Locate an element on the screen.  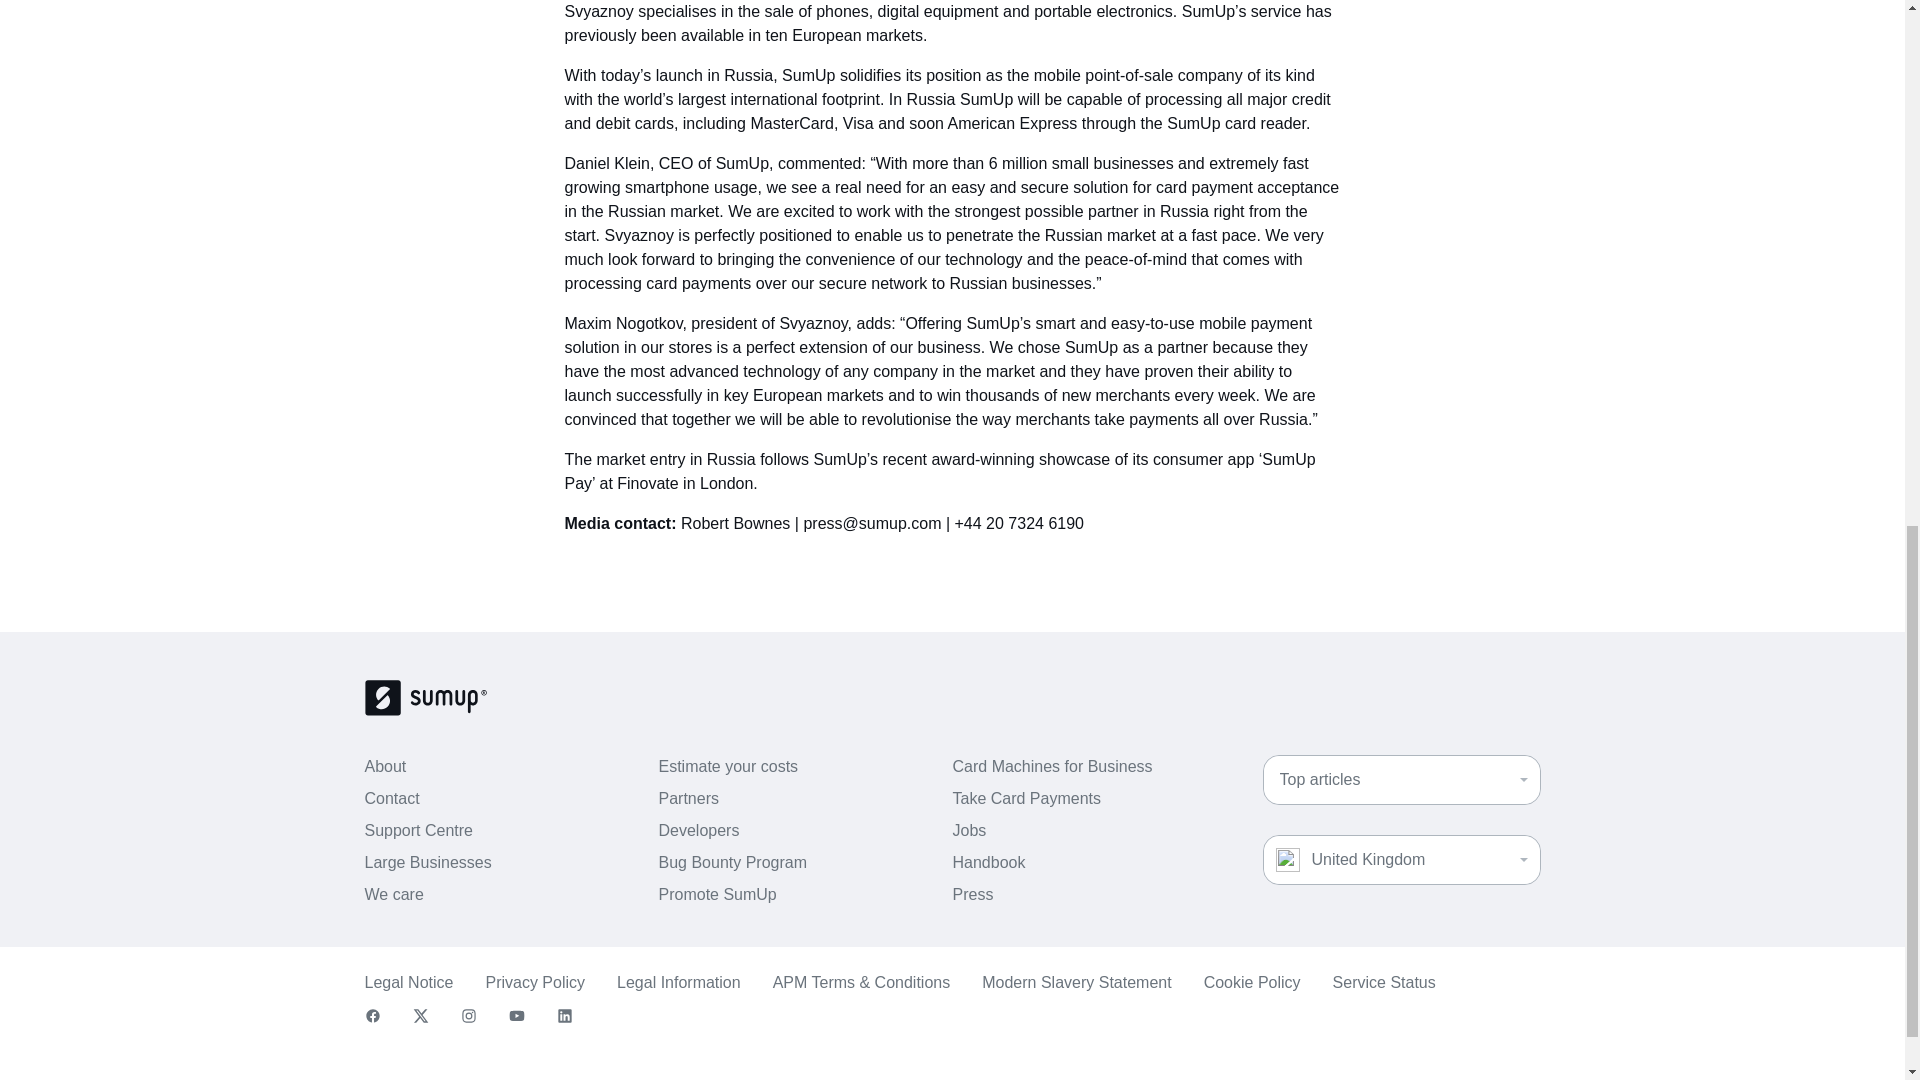
Promote SumUp is located at coordinates (716, 894).